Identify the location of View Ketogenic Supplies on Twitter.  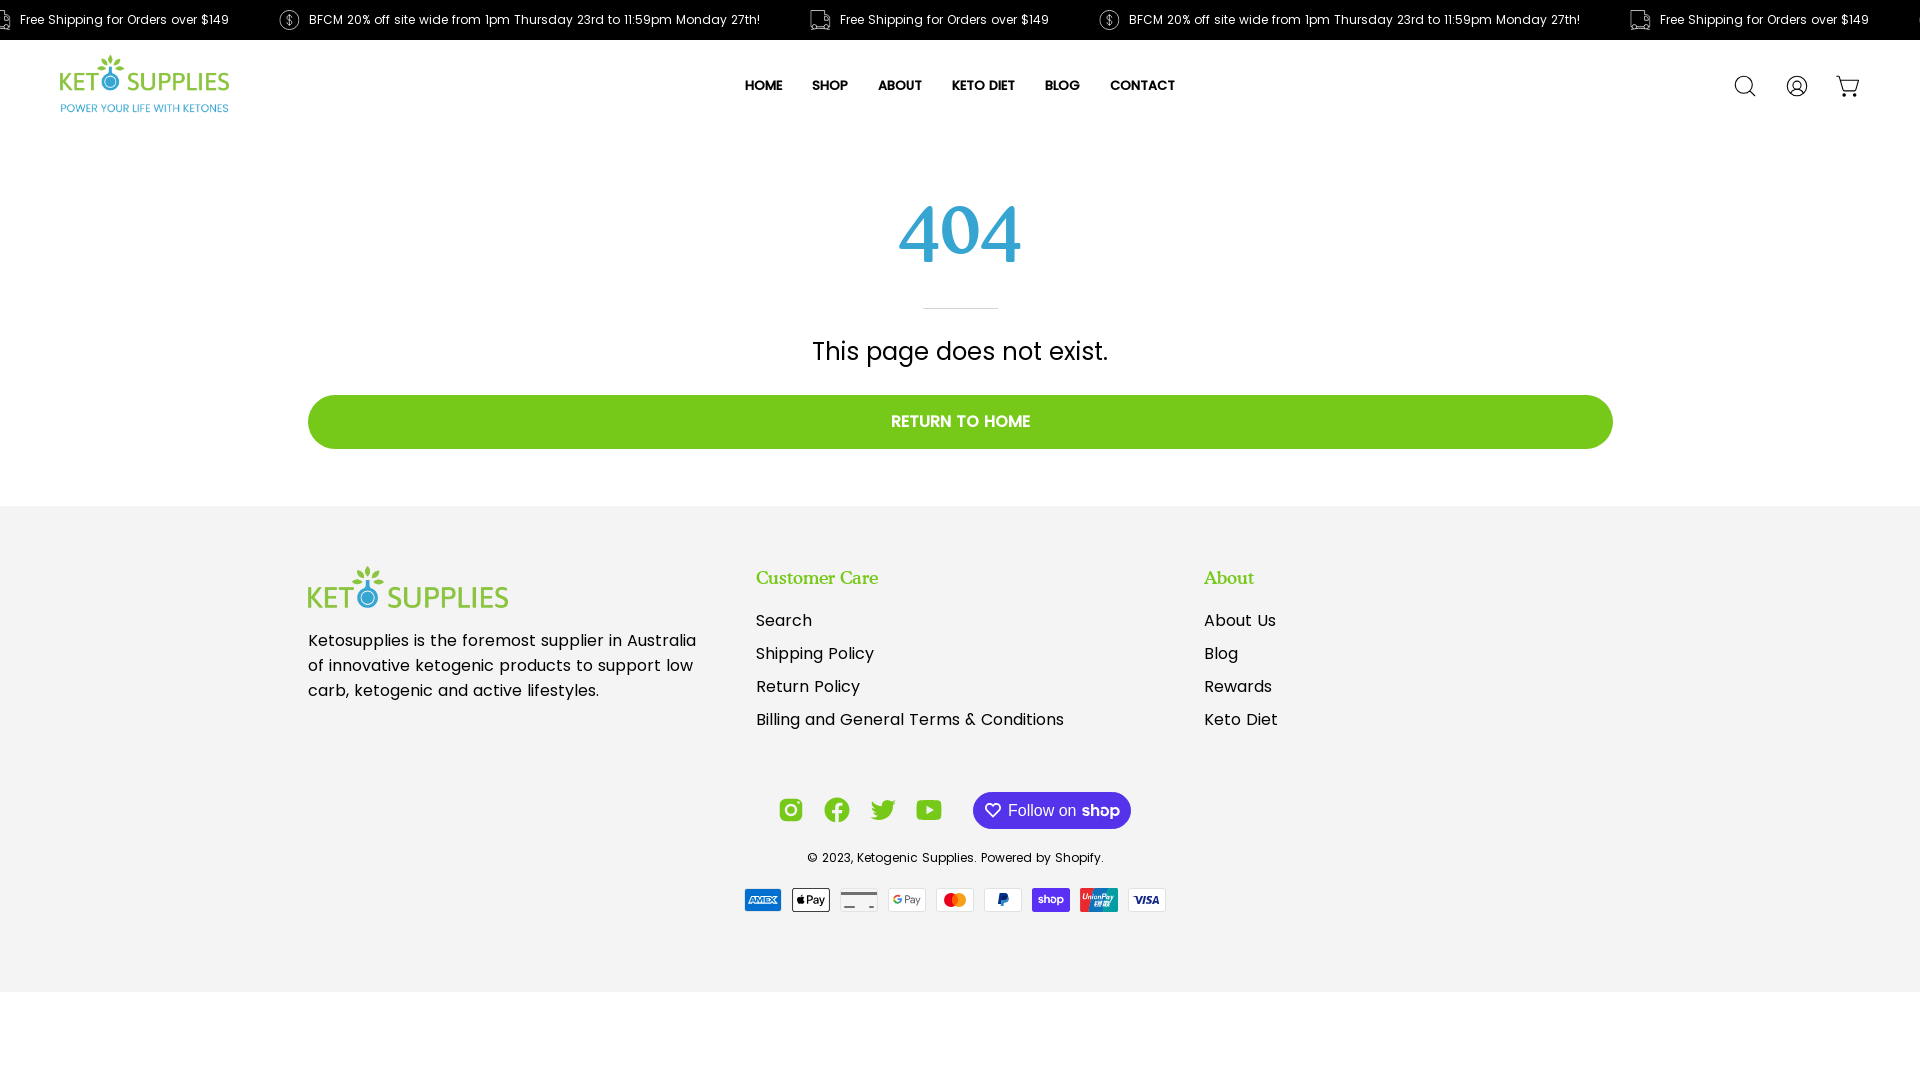
(883, 810).